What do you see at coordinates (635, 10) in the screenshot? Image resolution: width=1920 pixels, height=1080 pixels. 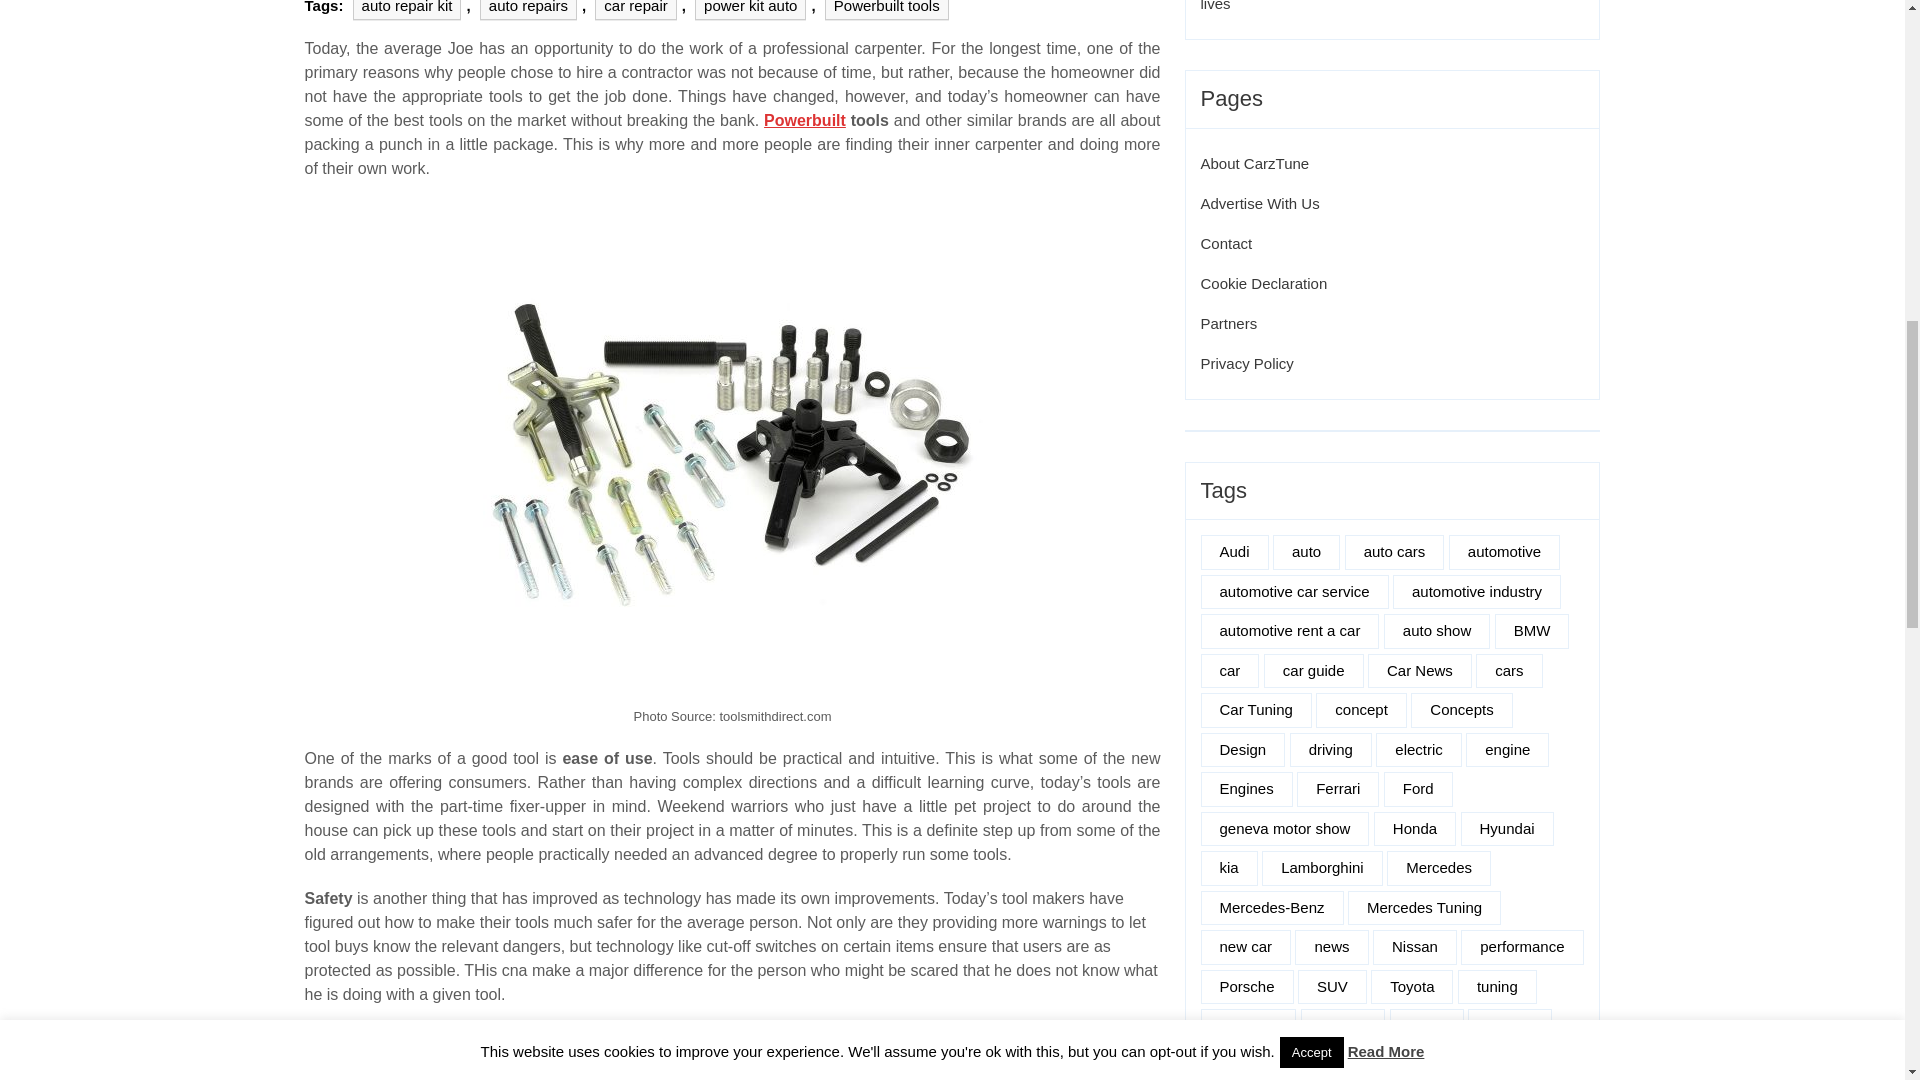 I see `car repair` at bounding box center [635, 10].